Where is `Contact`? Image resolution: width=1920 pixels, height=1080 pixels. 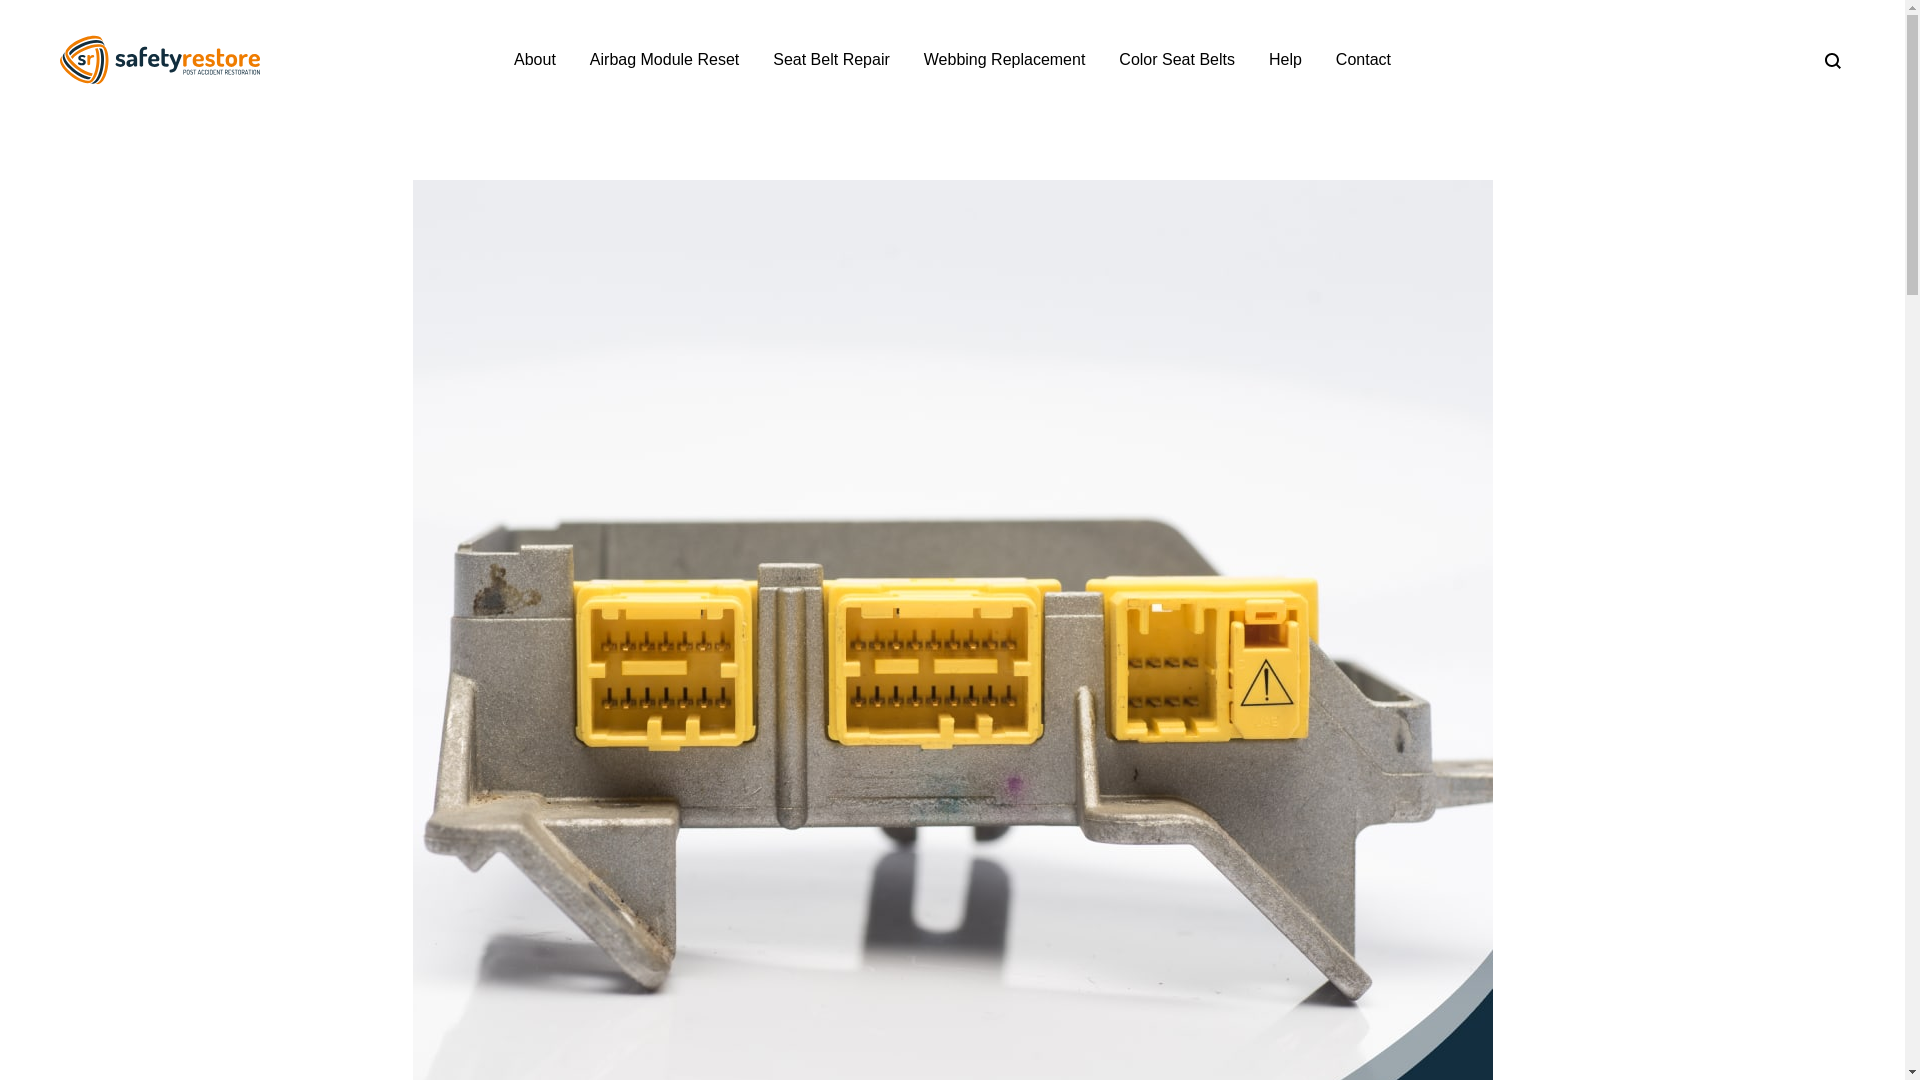
Contact is located at coordinates (1363, 60).